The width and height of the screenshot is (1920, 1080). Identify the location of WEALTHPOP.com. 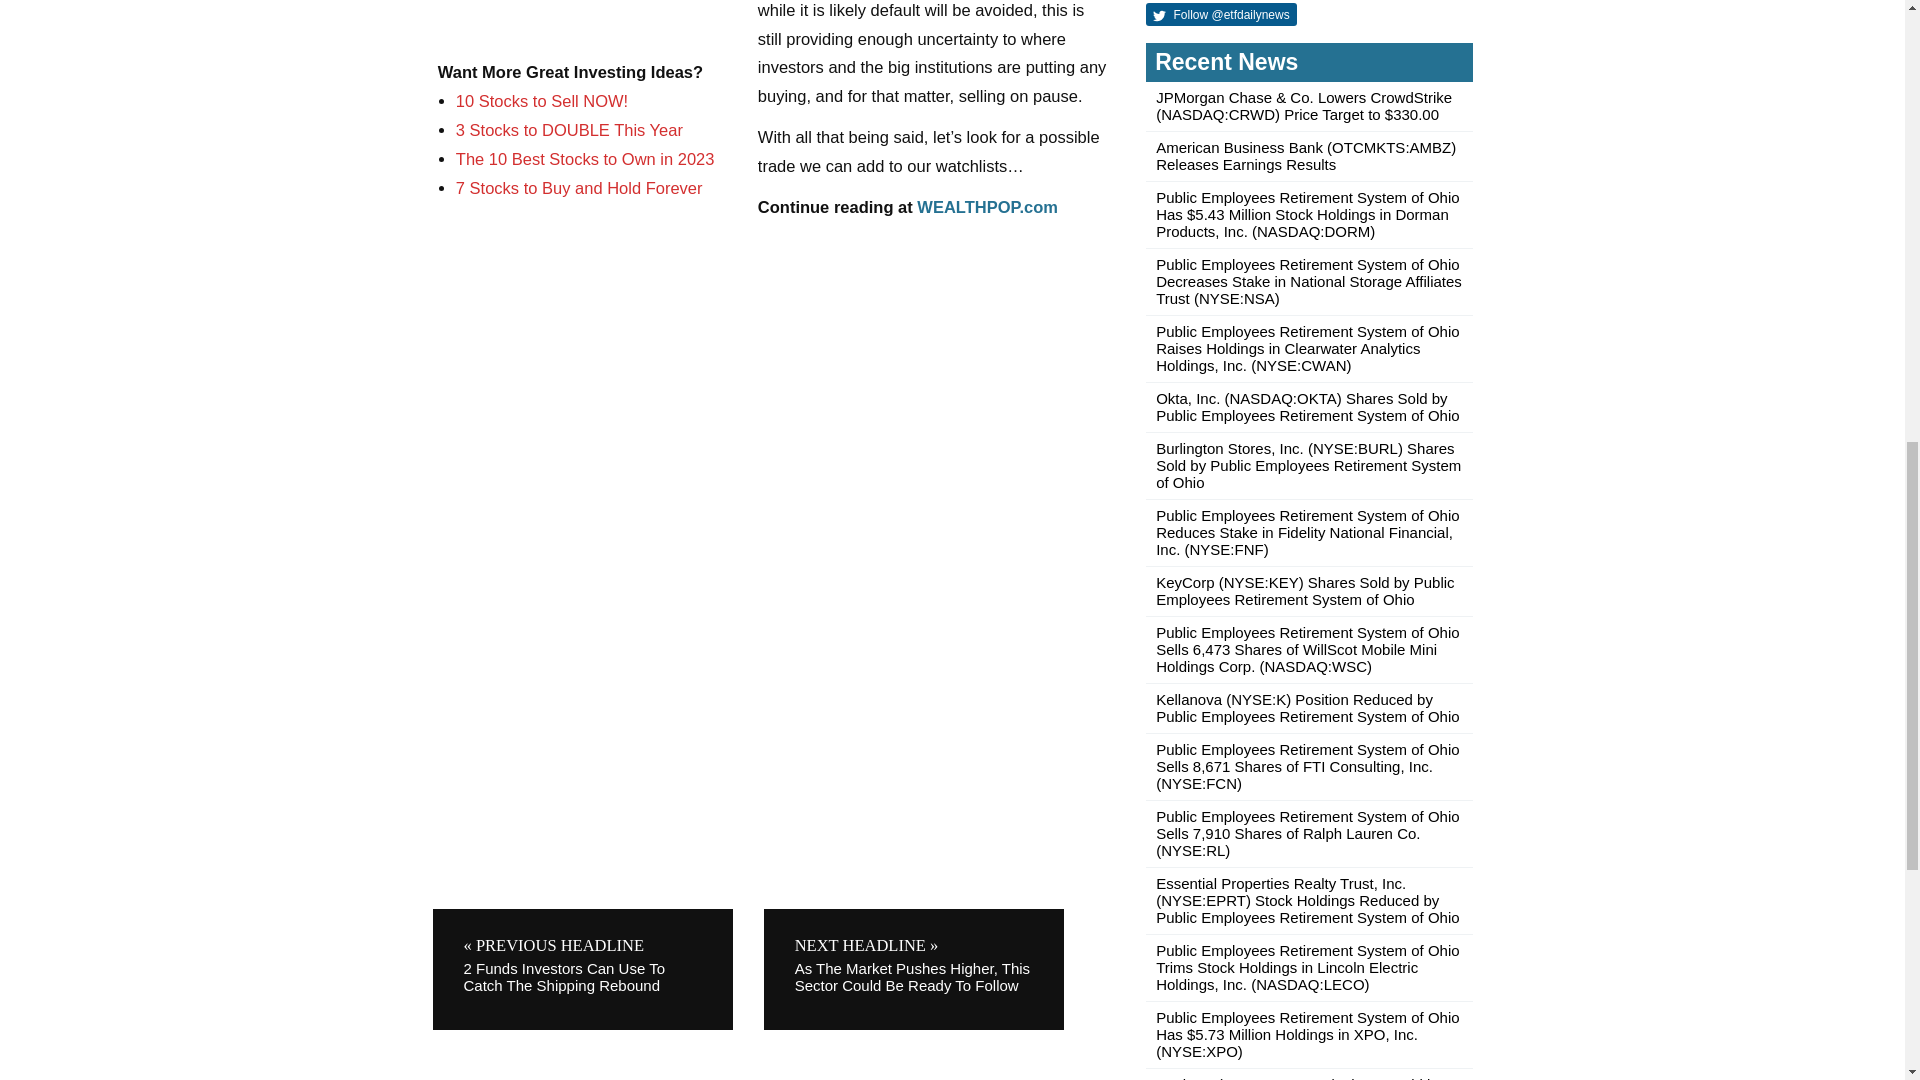
(987, 206).